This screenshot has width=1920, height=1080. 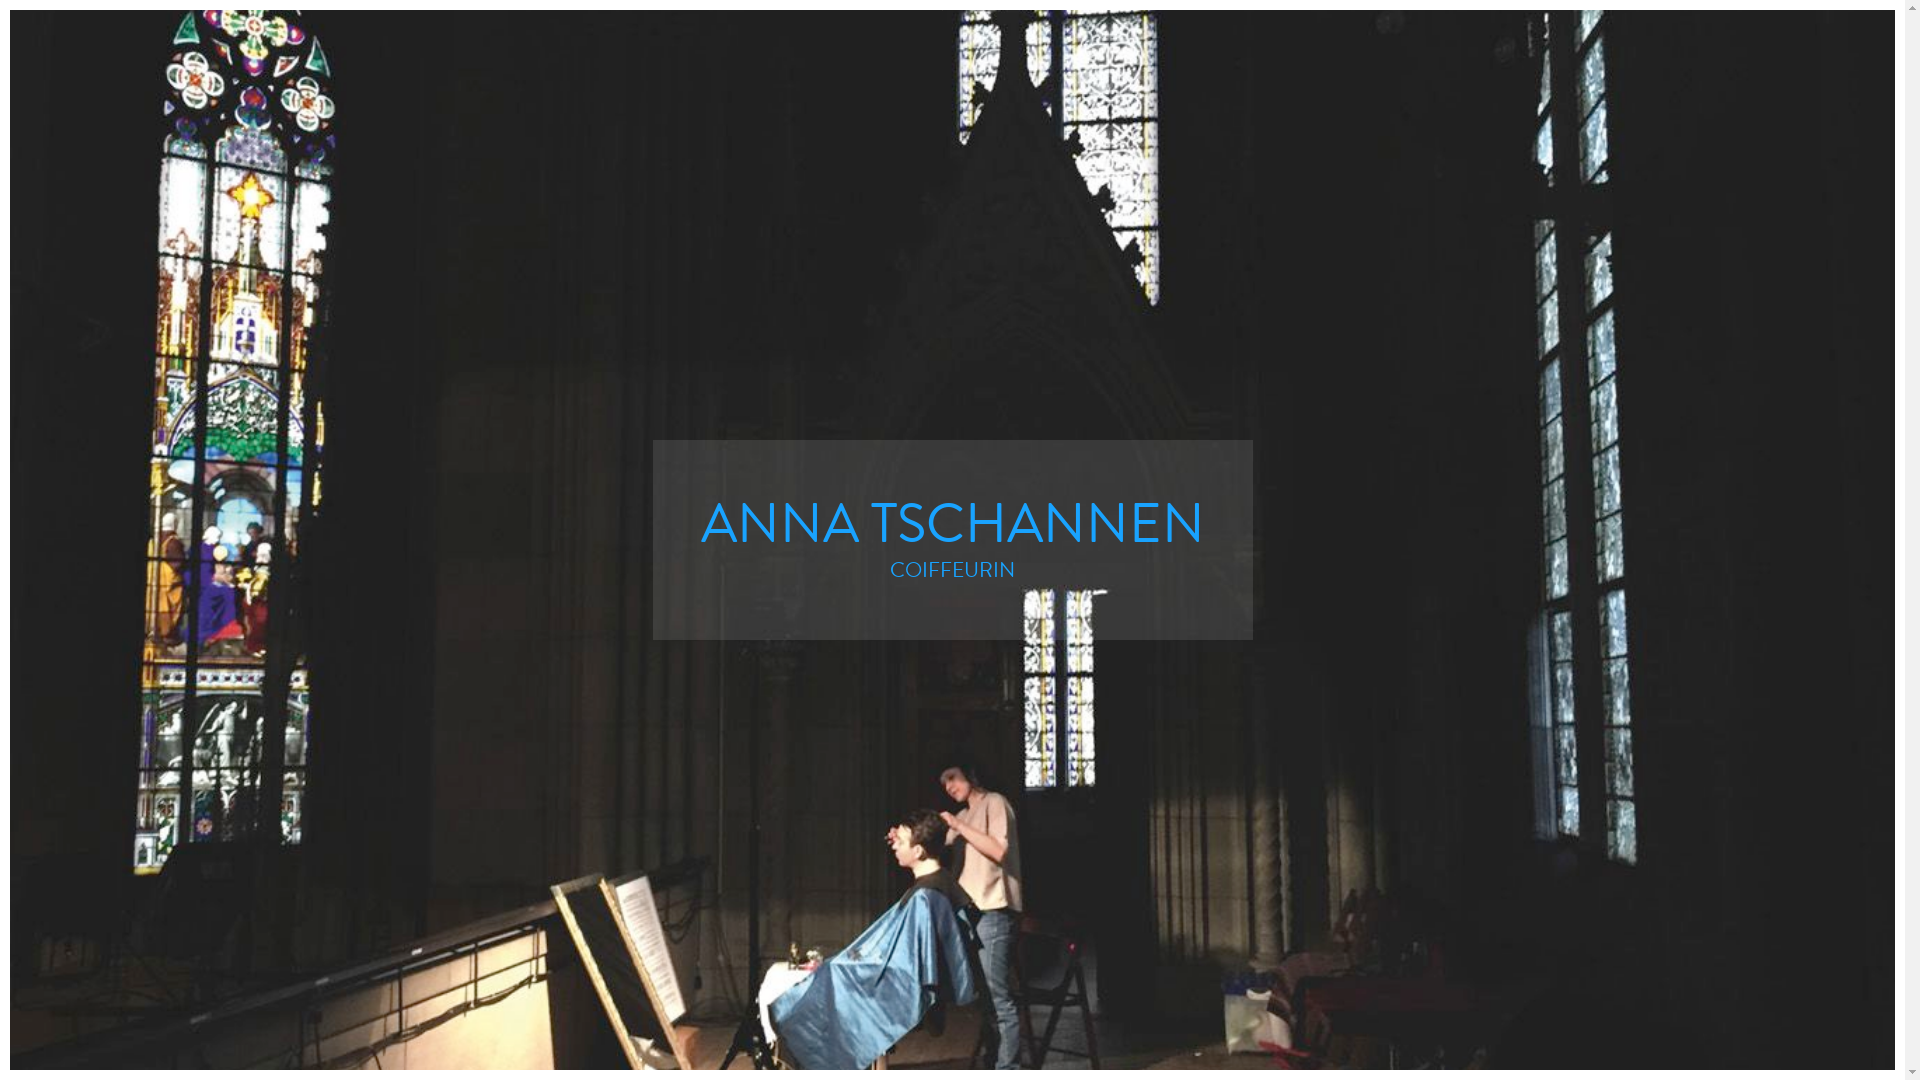 What do you see at coordinates (897, 223) in the screenshot?
I see `HAARE SCHNEIDEN` at bounding box center [897, 223].